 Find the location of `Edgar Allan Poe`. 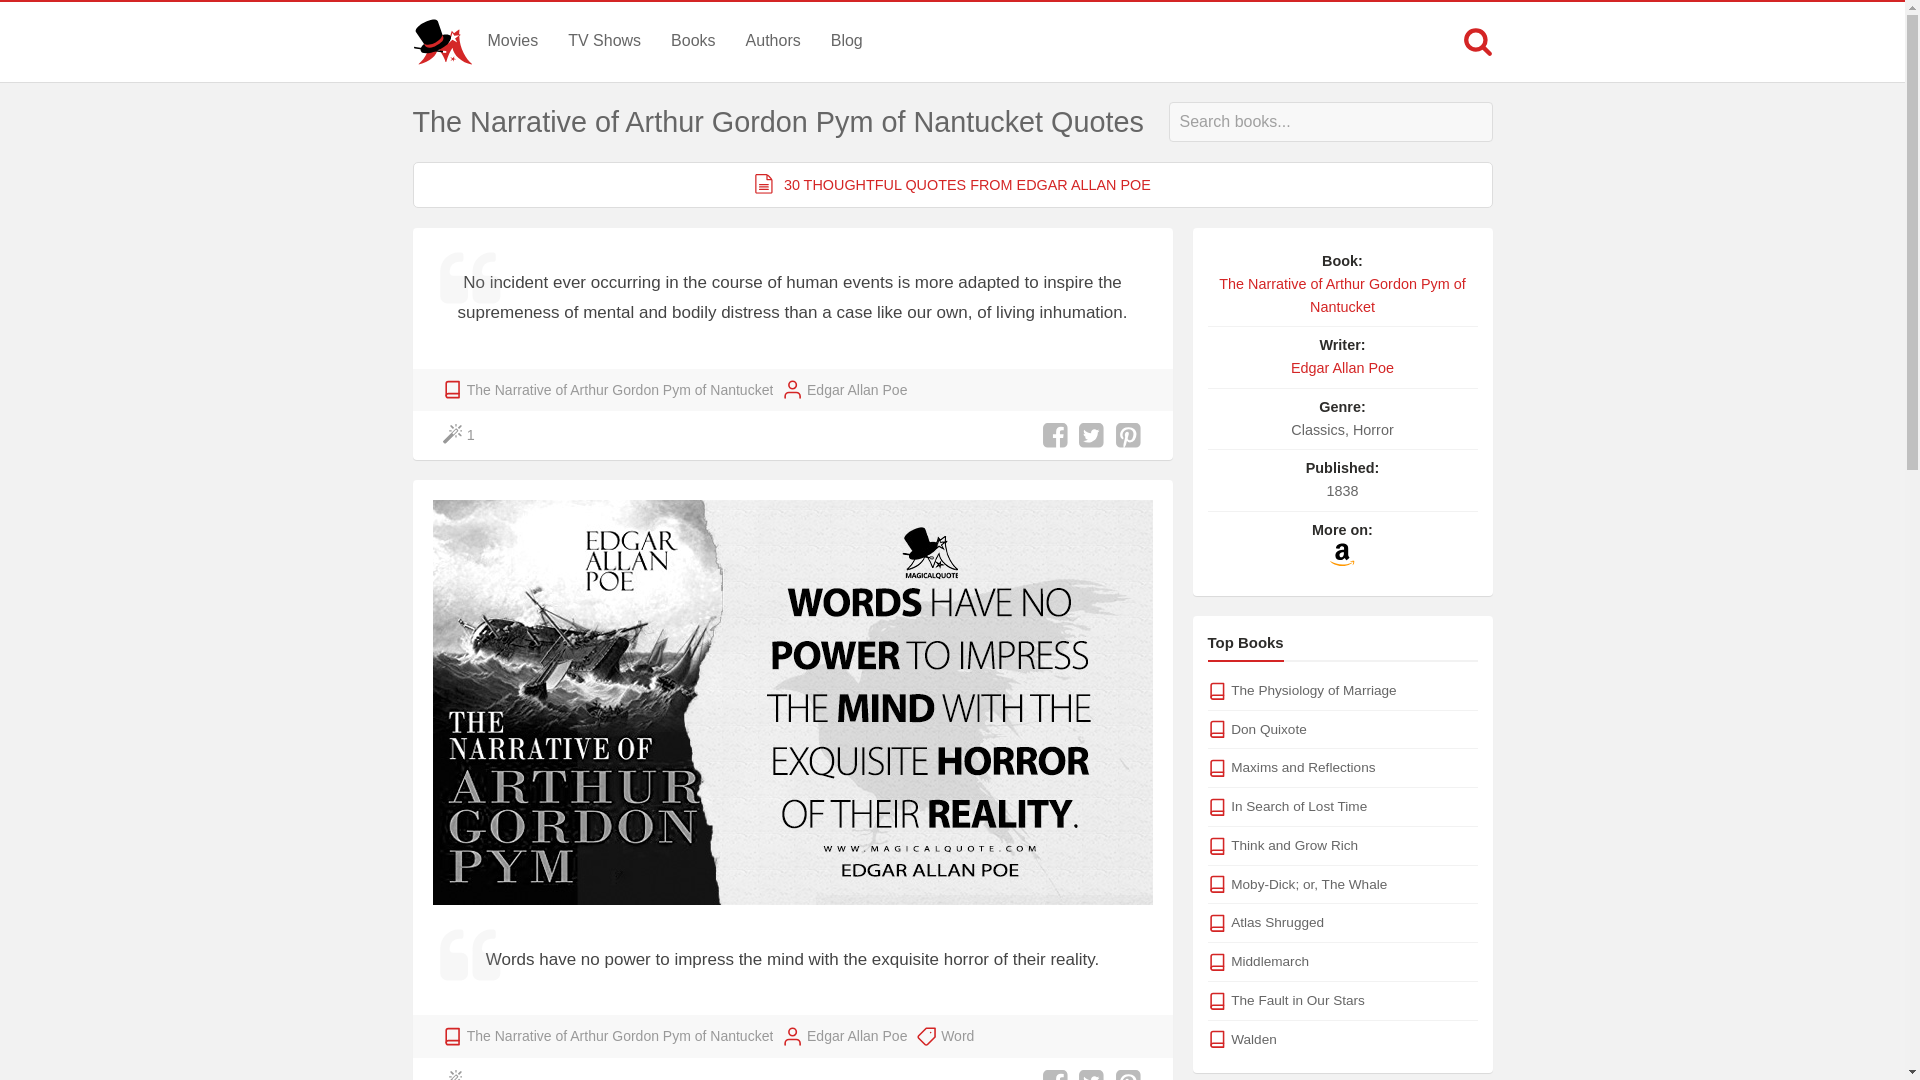

Edgar Allan Poe is located at coordinates (856, 1035).